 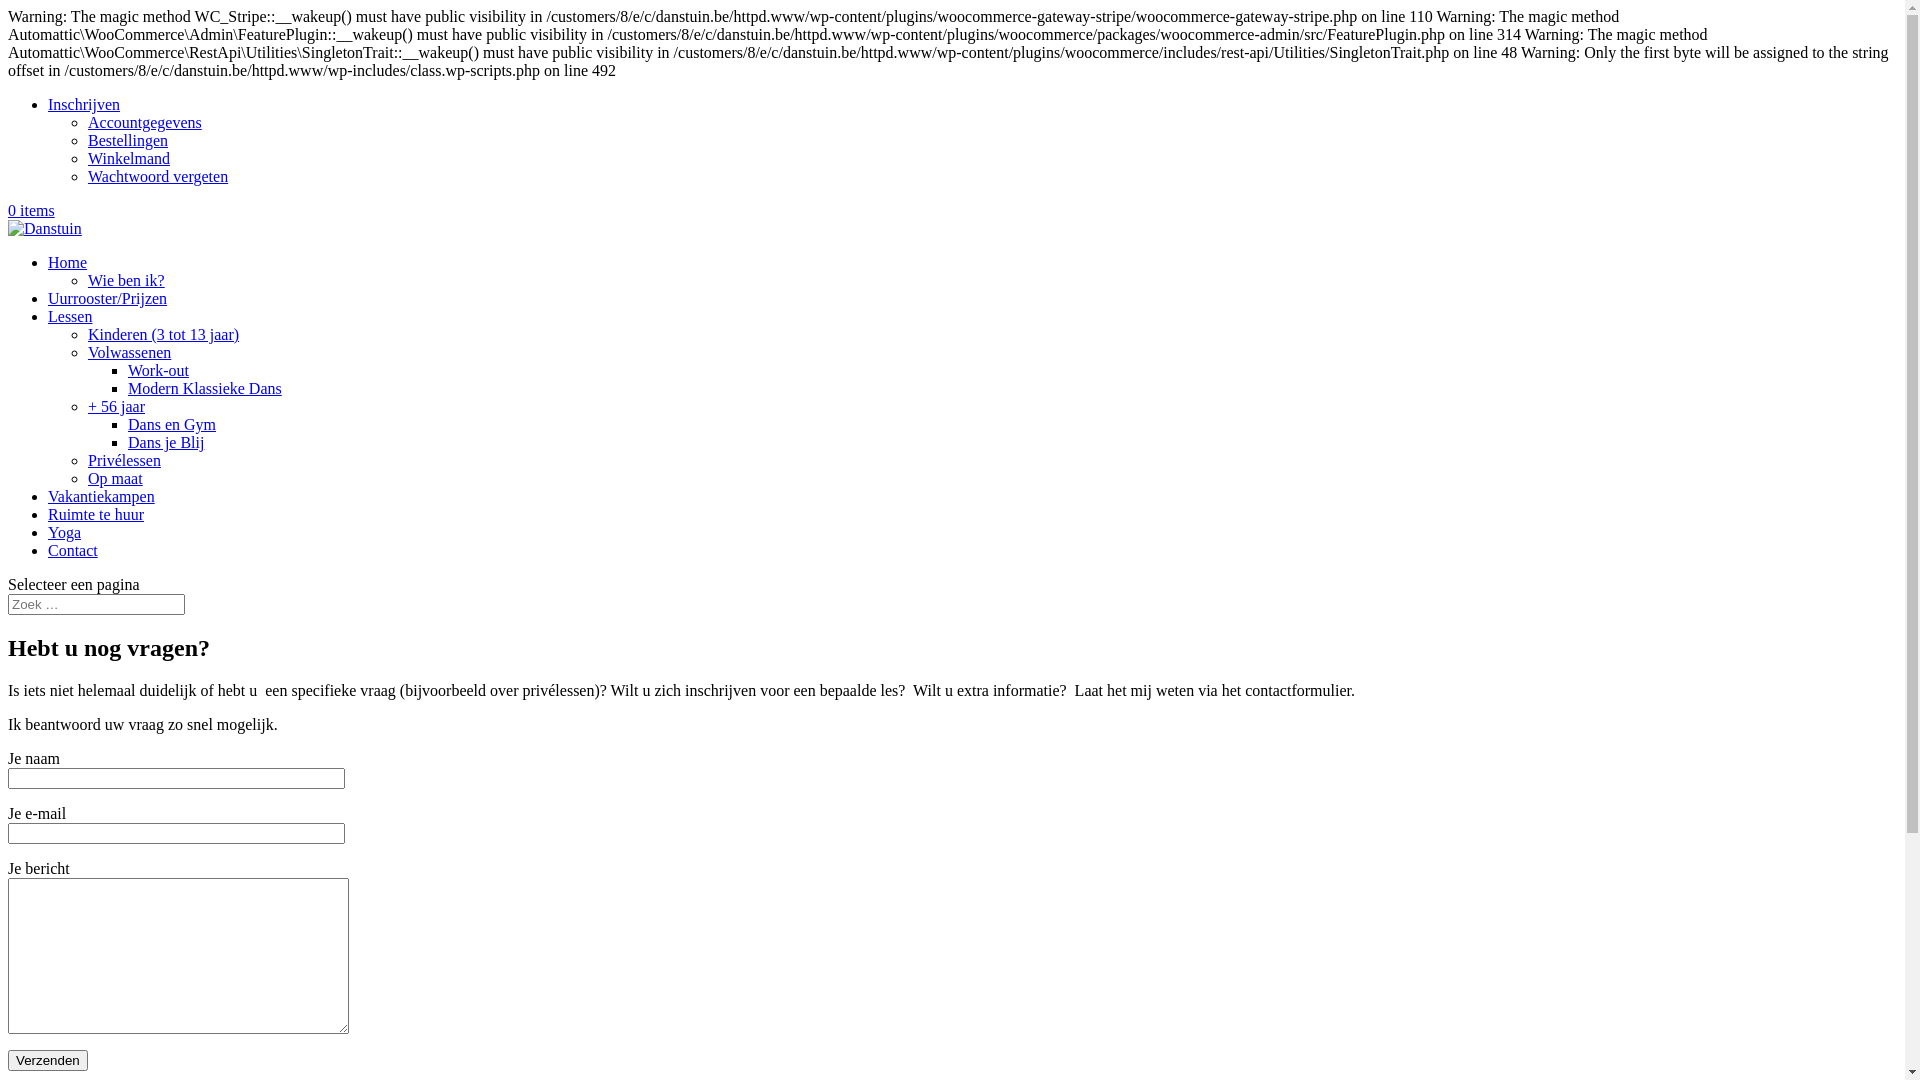 I want to click on Contact, so click(x=73, y=550).